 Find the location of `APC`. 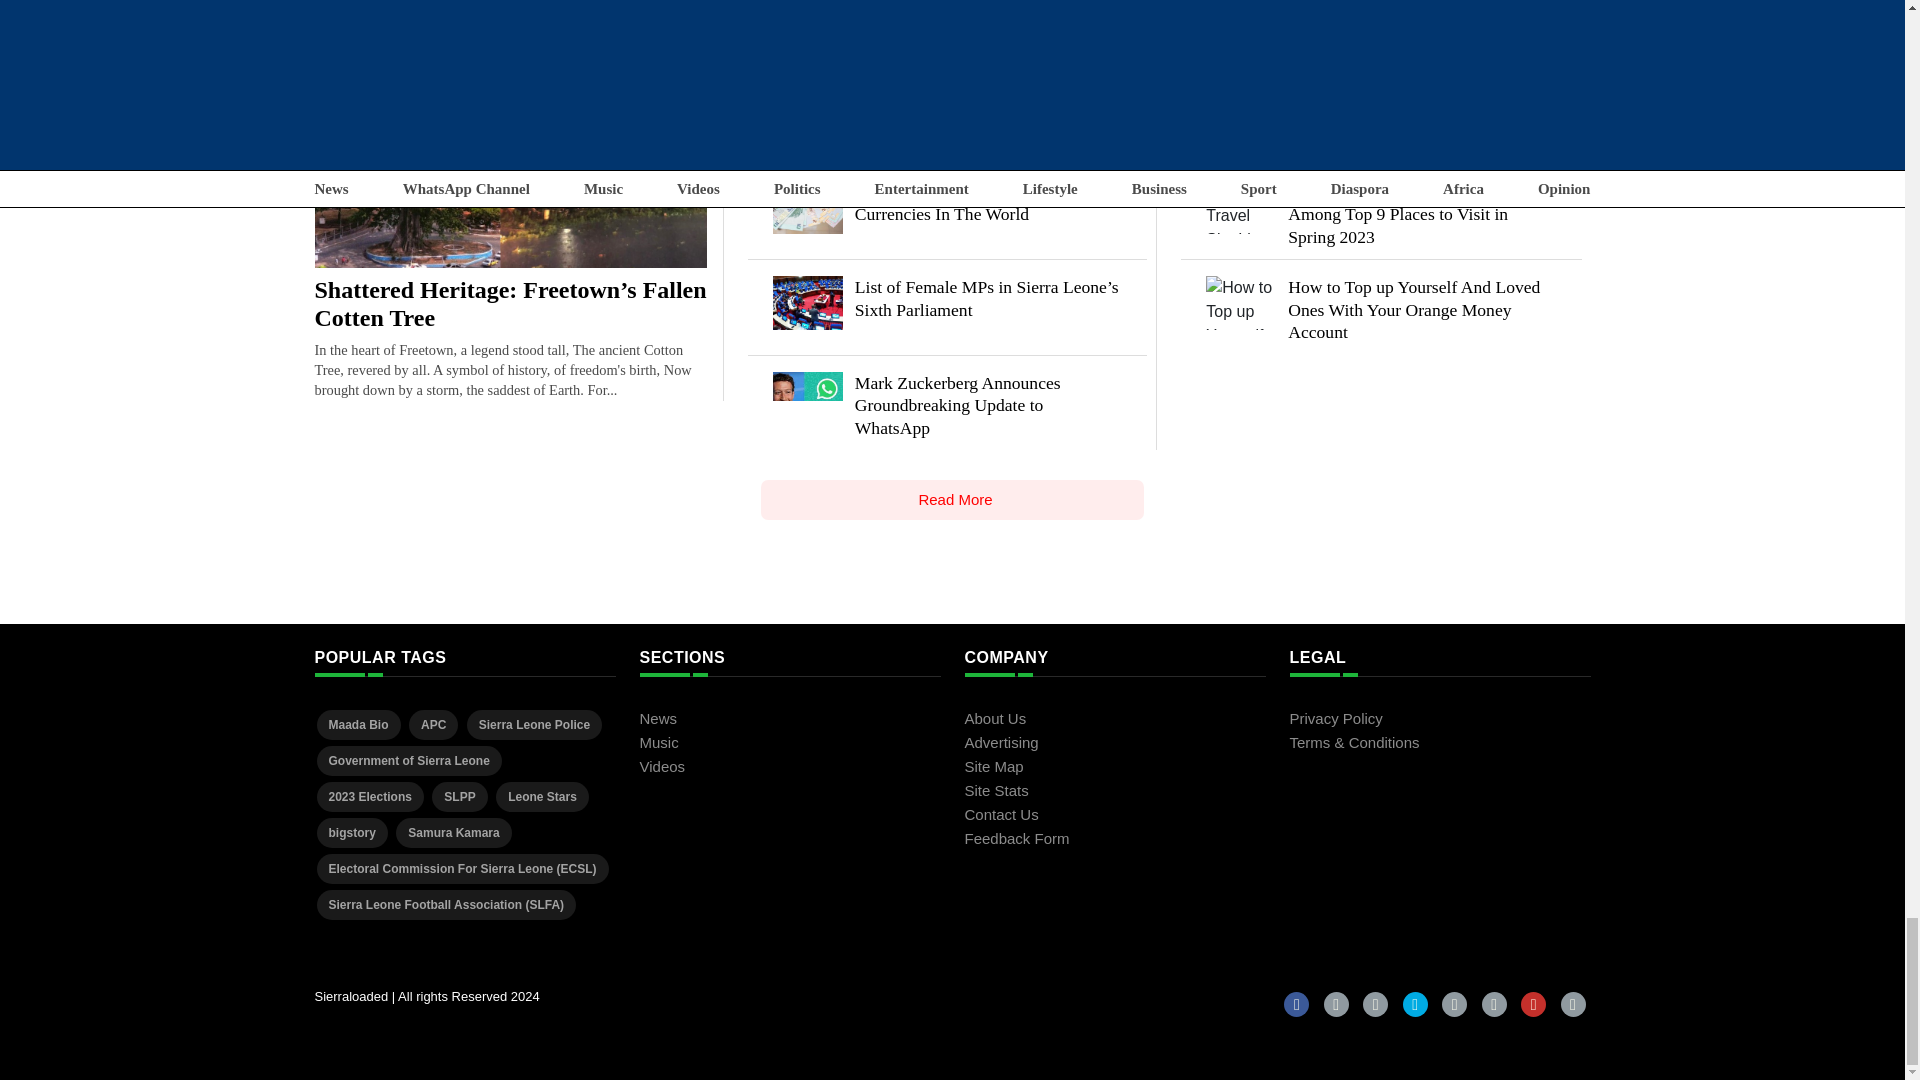

APC is located at coordinates (433, 723).